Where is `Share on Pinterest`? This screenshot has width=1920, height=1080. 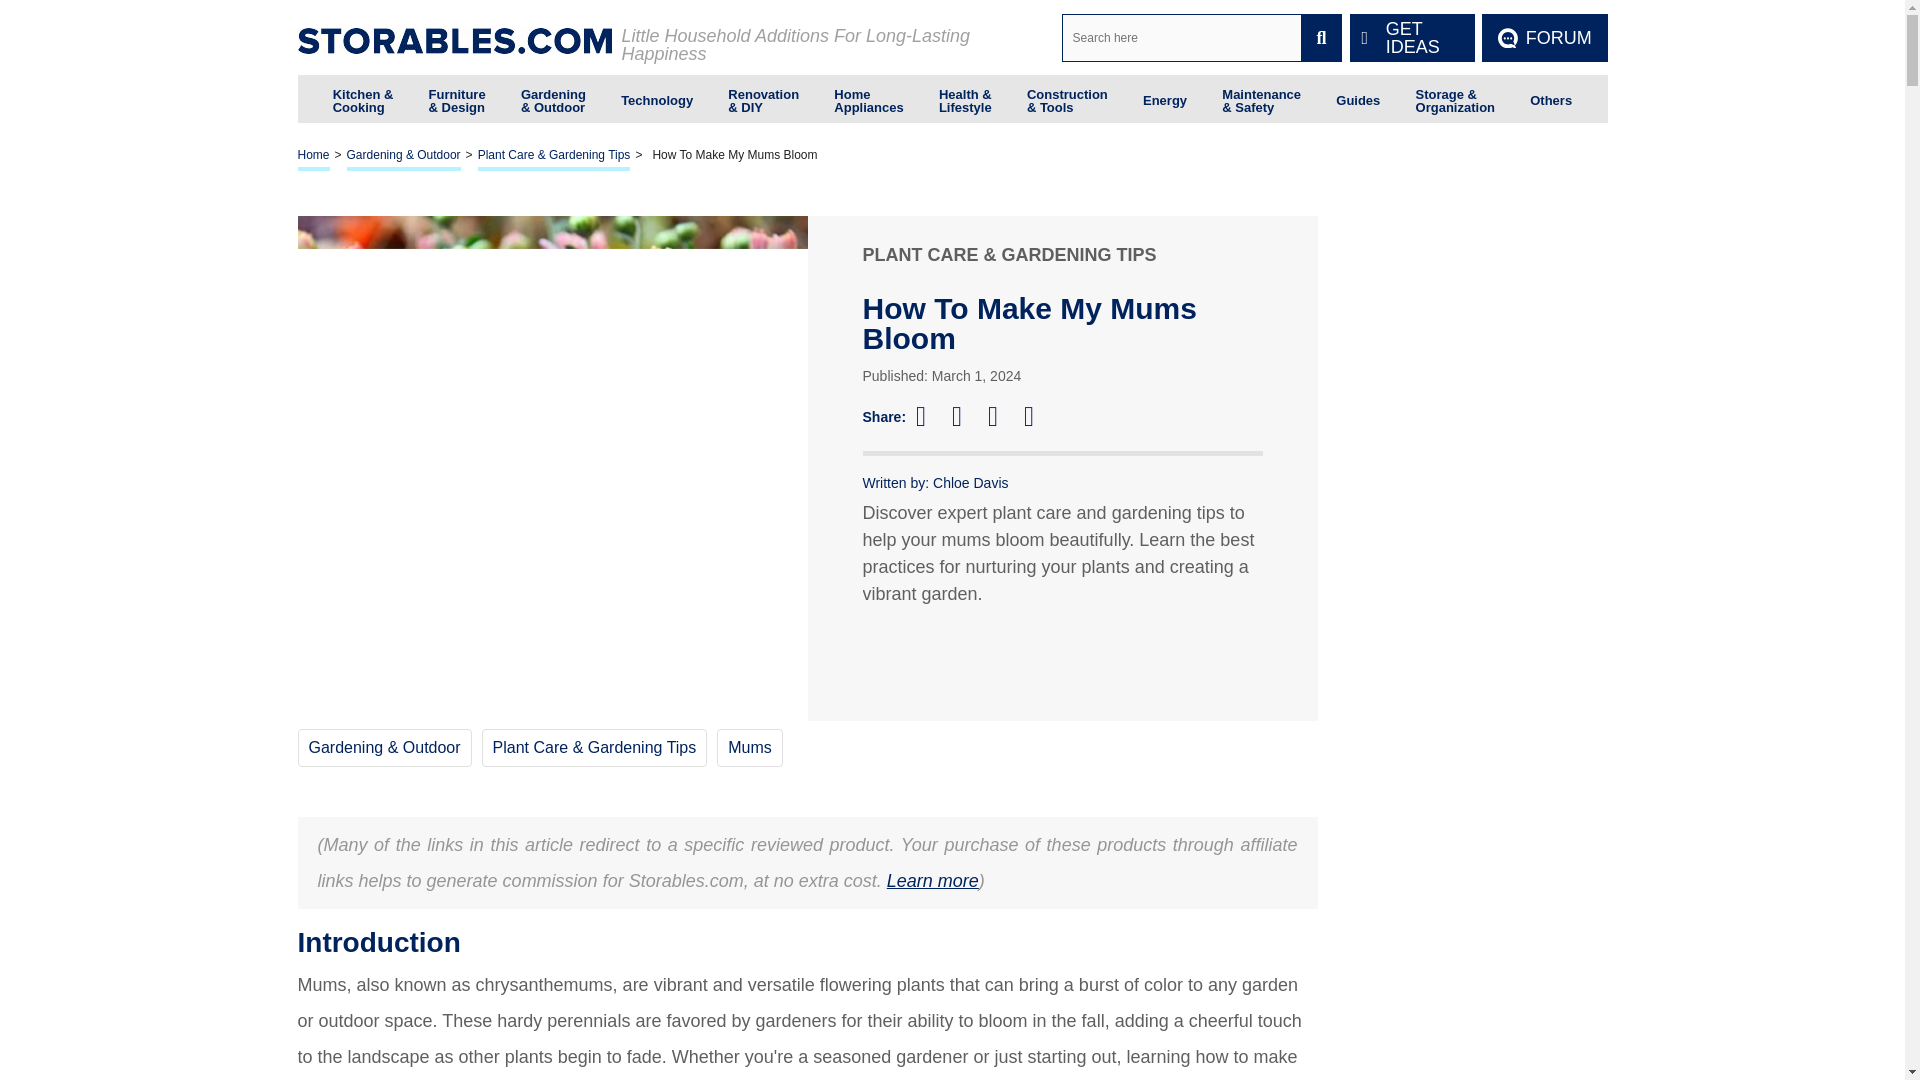 Share on Pinterest is located at coordinates (1002, 416).